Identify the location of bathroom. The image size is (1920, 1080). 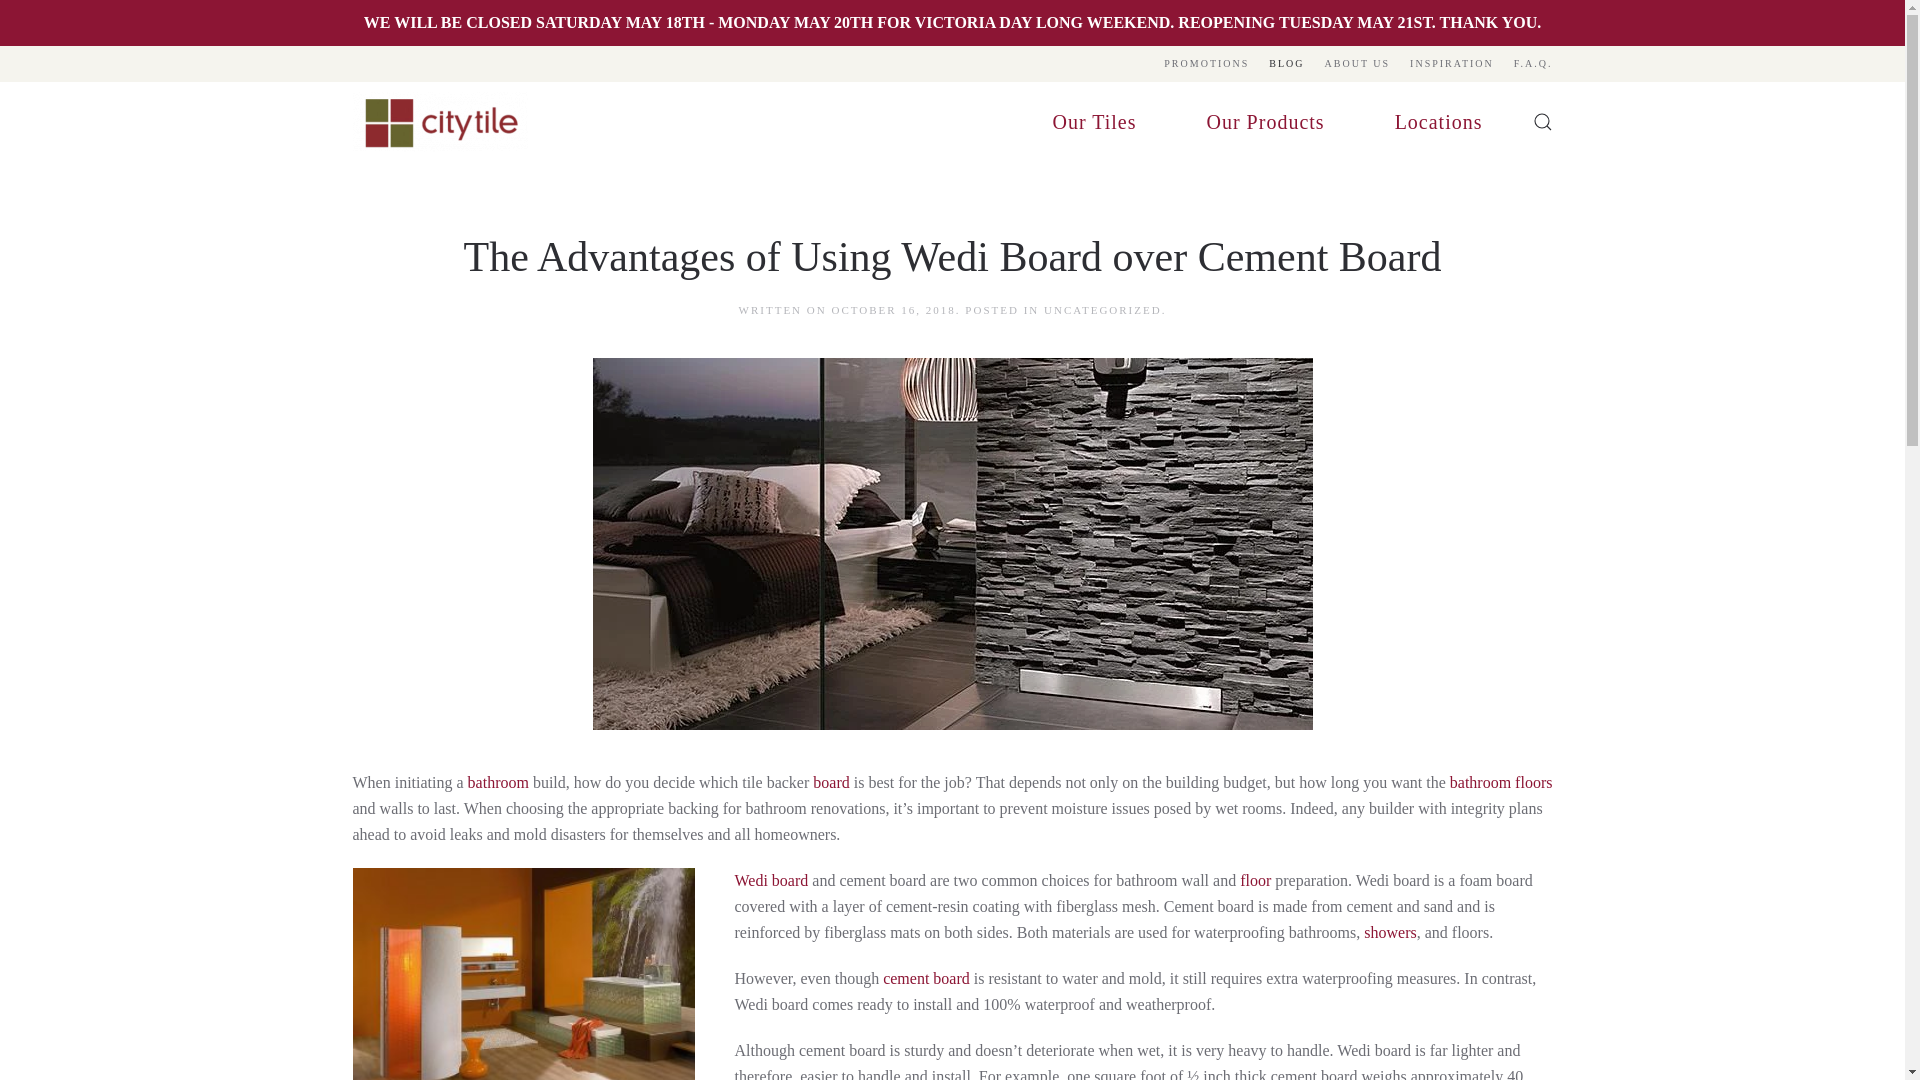
(498, 782).